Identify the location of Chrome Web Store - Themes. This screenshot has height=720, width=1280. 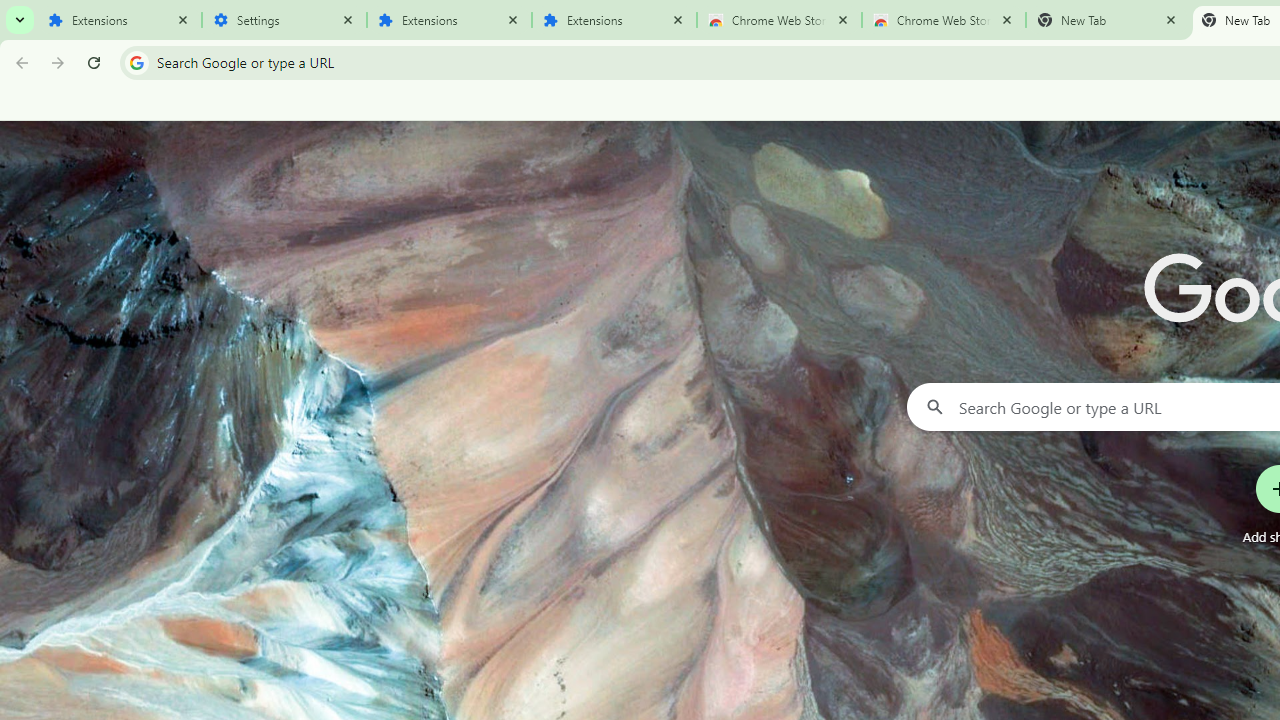
(944, 20).